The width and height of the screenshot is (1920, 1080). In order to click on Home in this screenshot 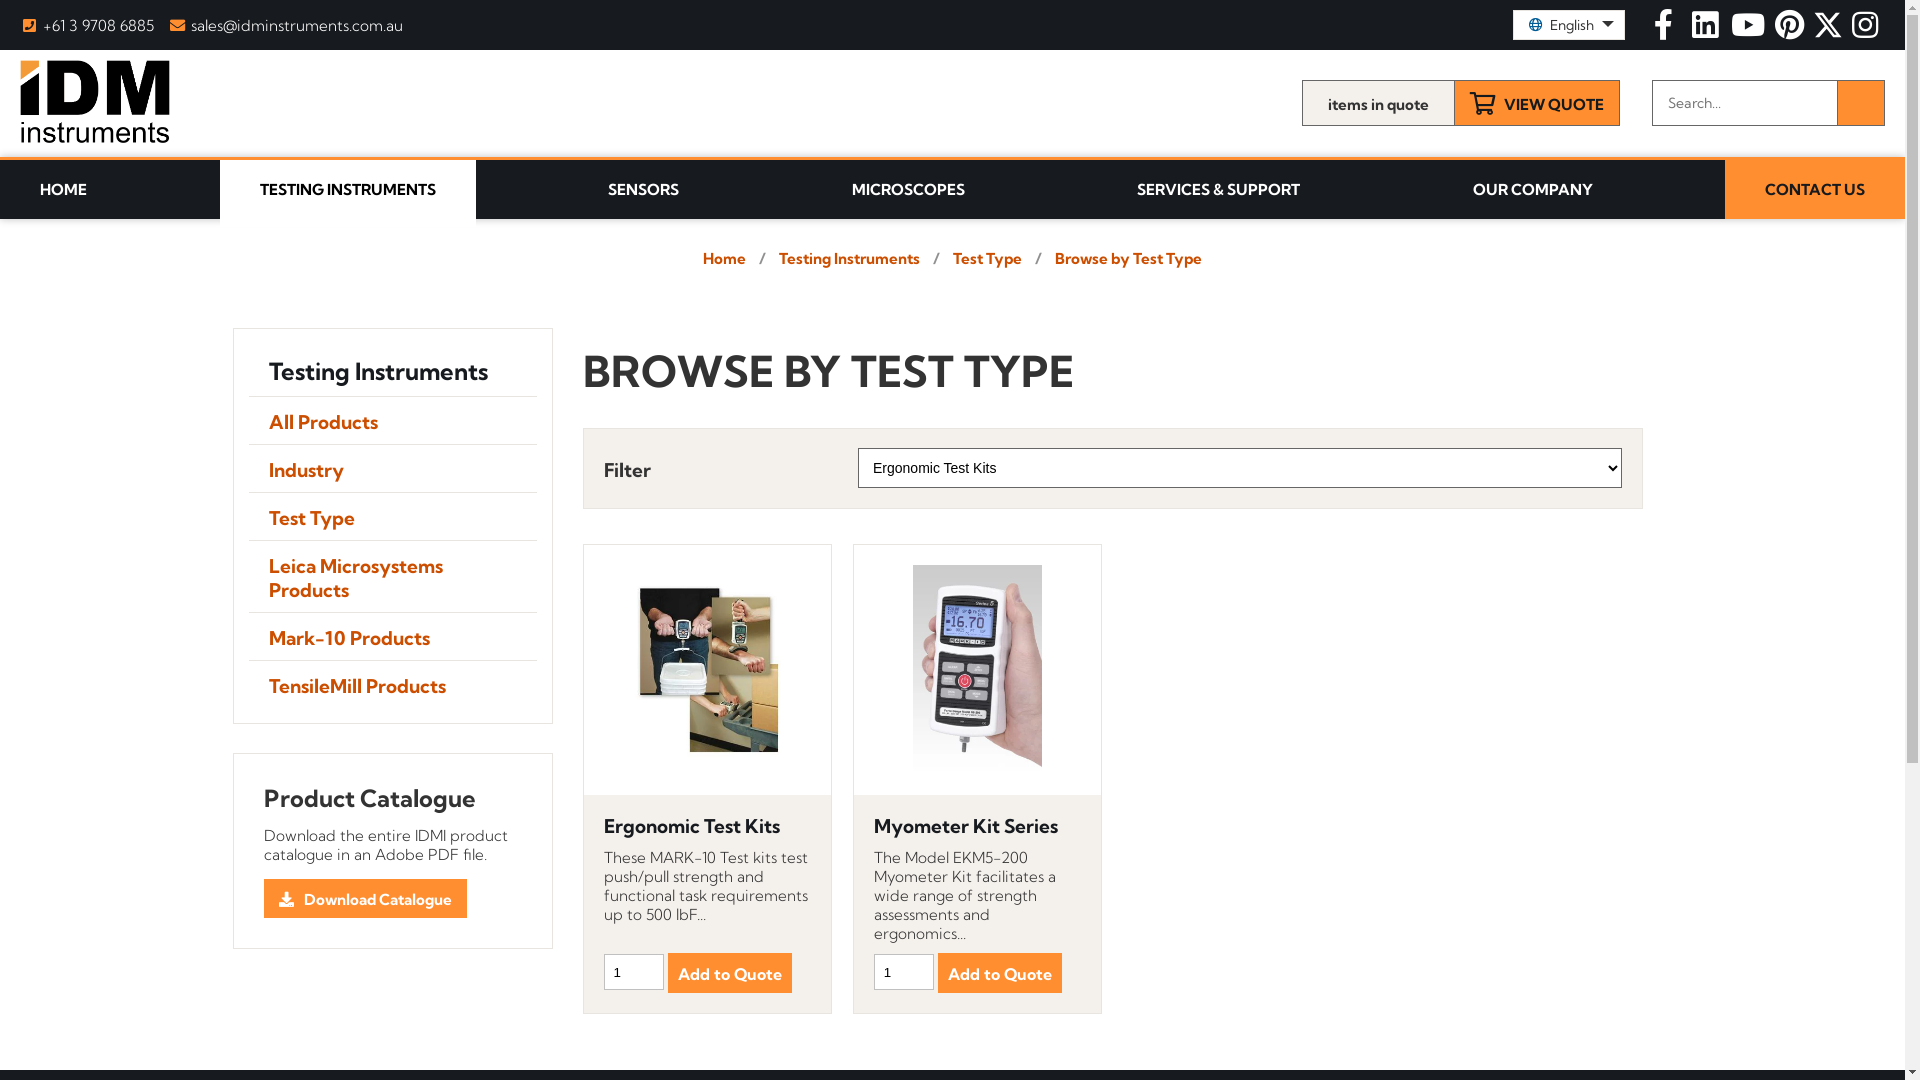, I will do `click(724, 258)`.